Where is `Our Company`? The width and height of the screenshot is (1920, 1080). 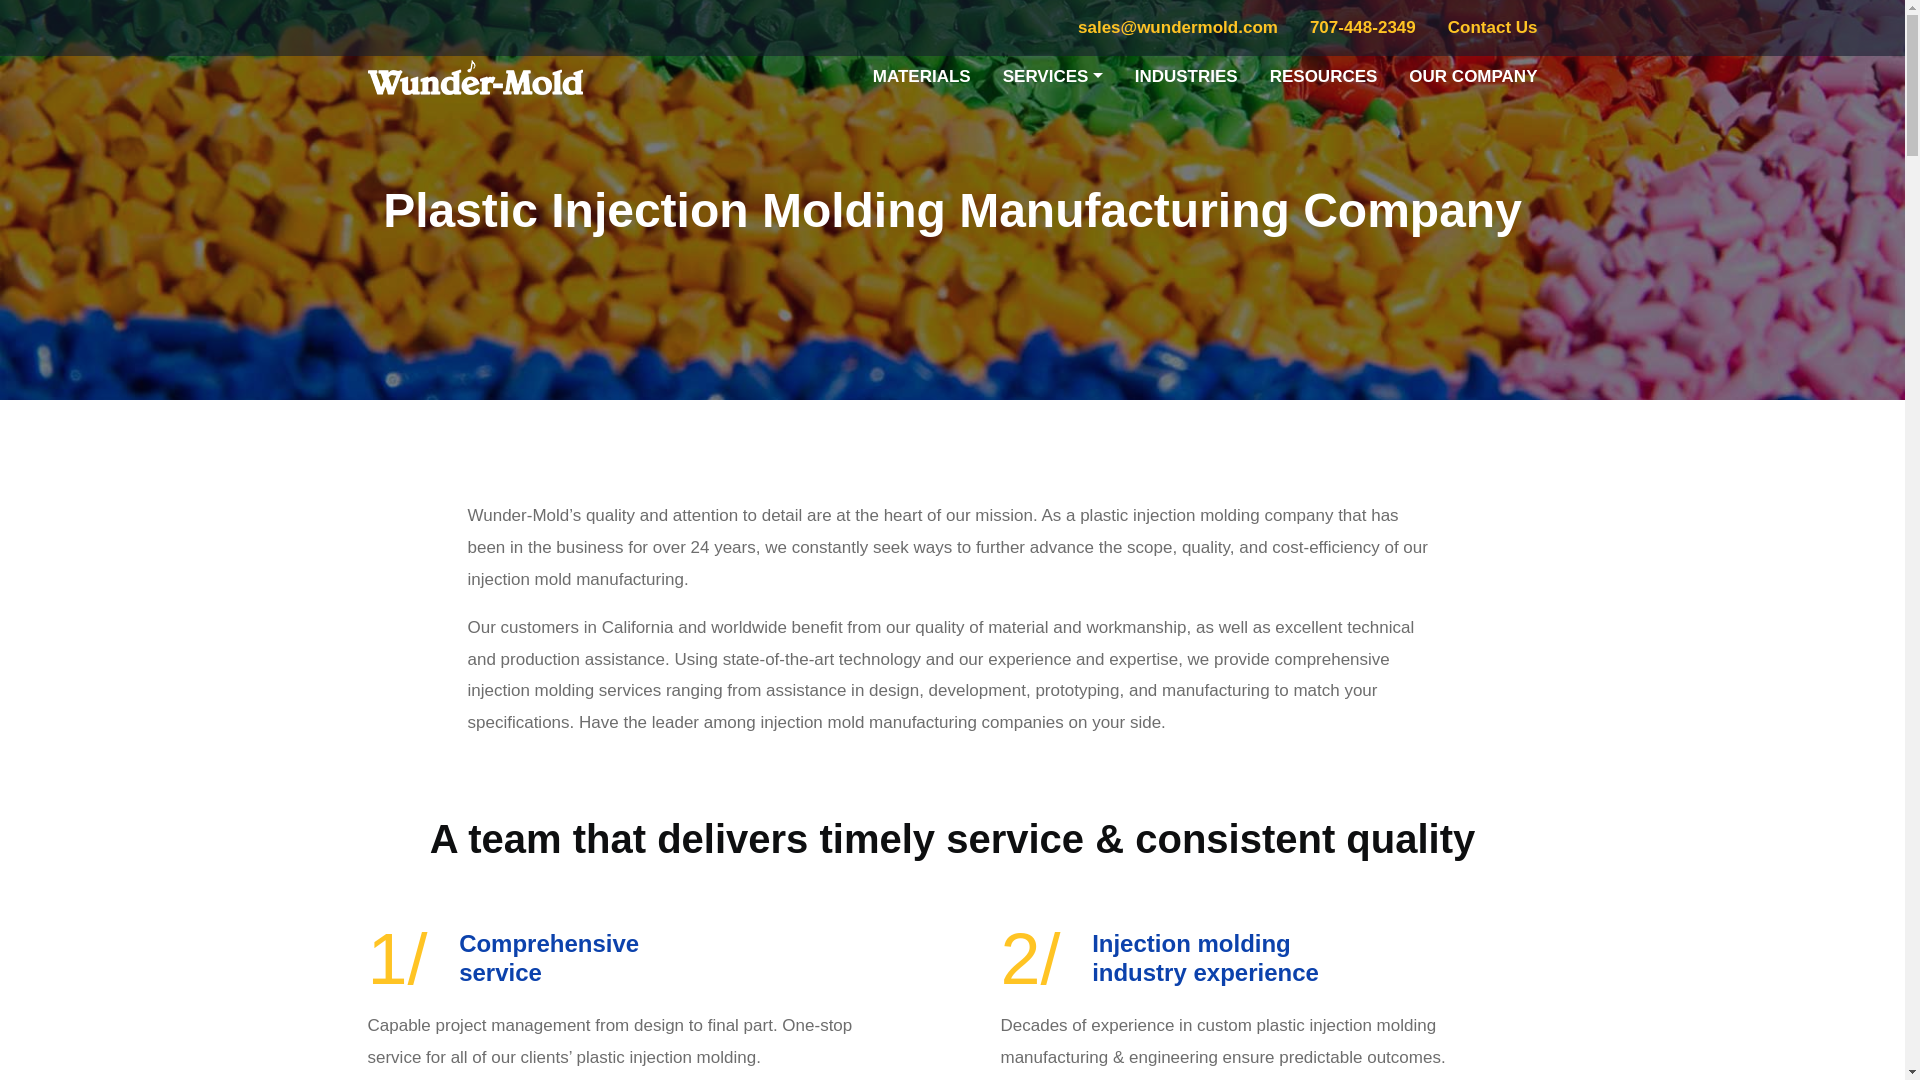 Our Company is located at coordinates (1465, 76).